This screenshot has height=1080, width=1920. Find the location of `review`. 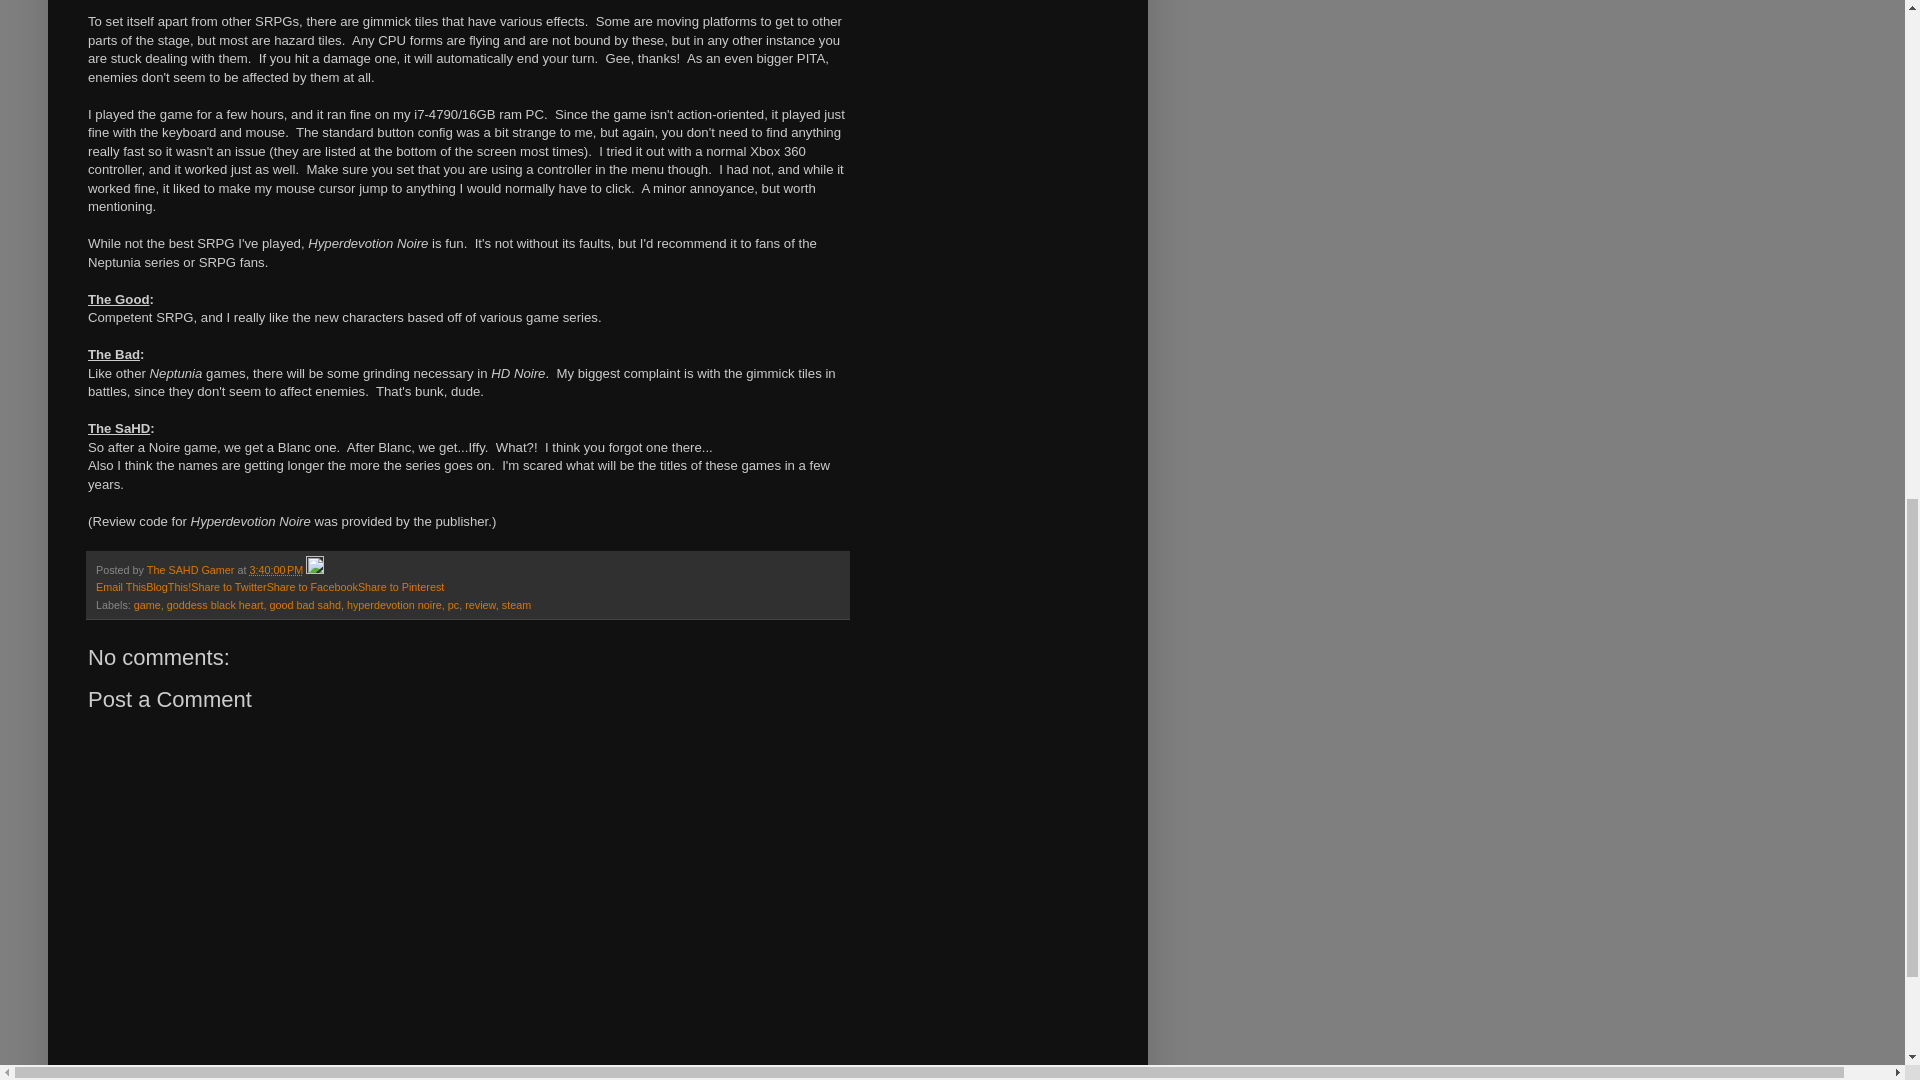

review is located at coordinates (480, 605).